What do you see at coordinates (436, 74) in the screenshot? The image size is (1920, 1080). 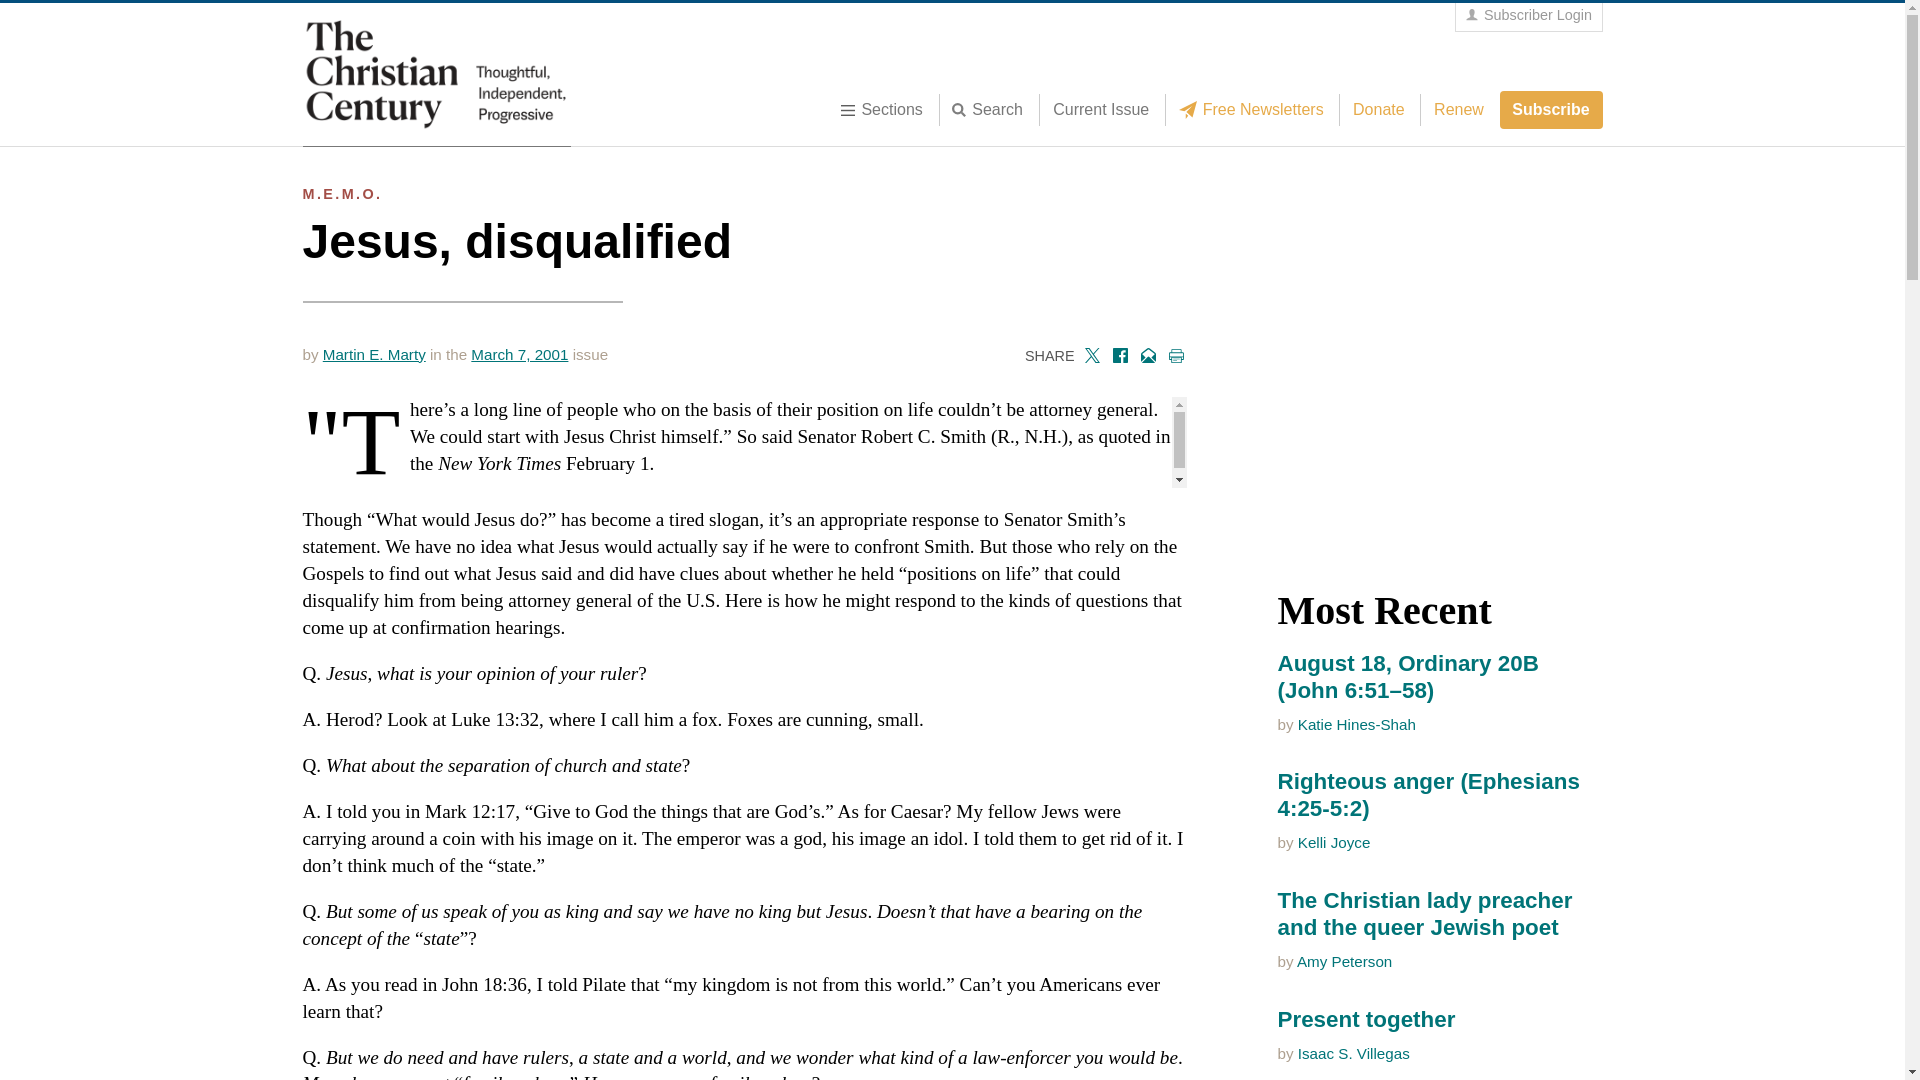 I see `Back to homepage` at bounding box center [436, 74].